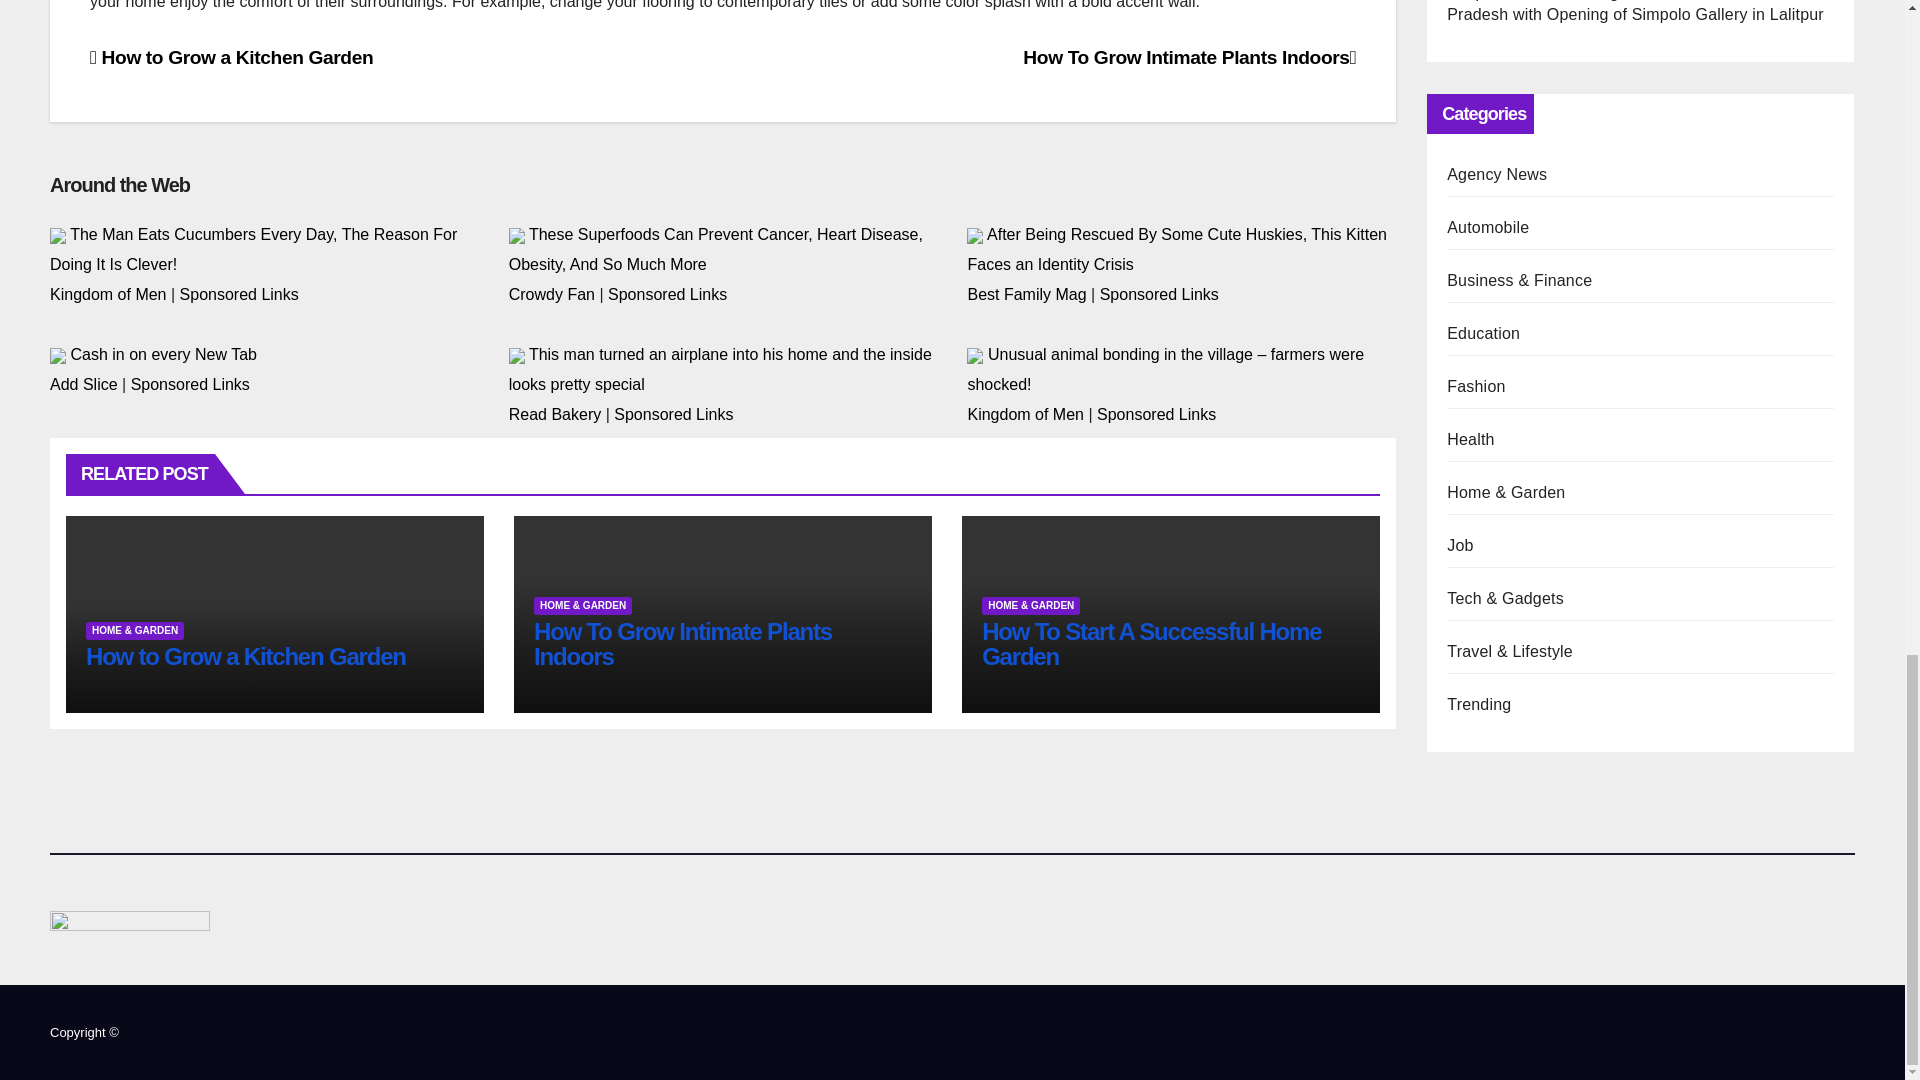 The width and height of the screenshot is (1920, 1080). I want to click on Crowdy Fan, so click(552, 294).